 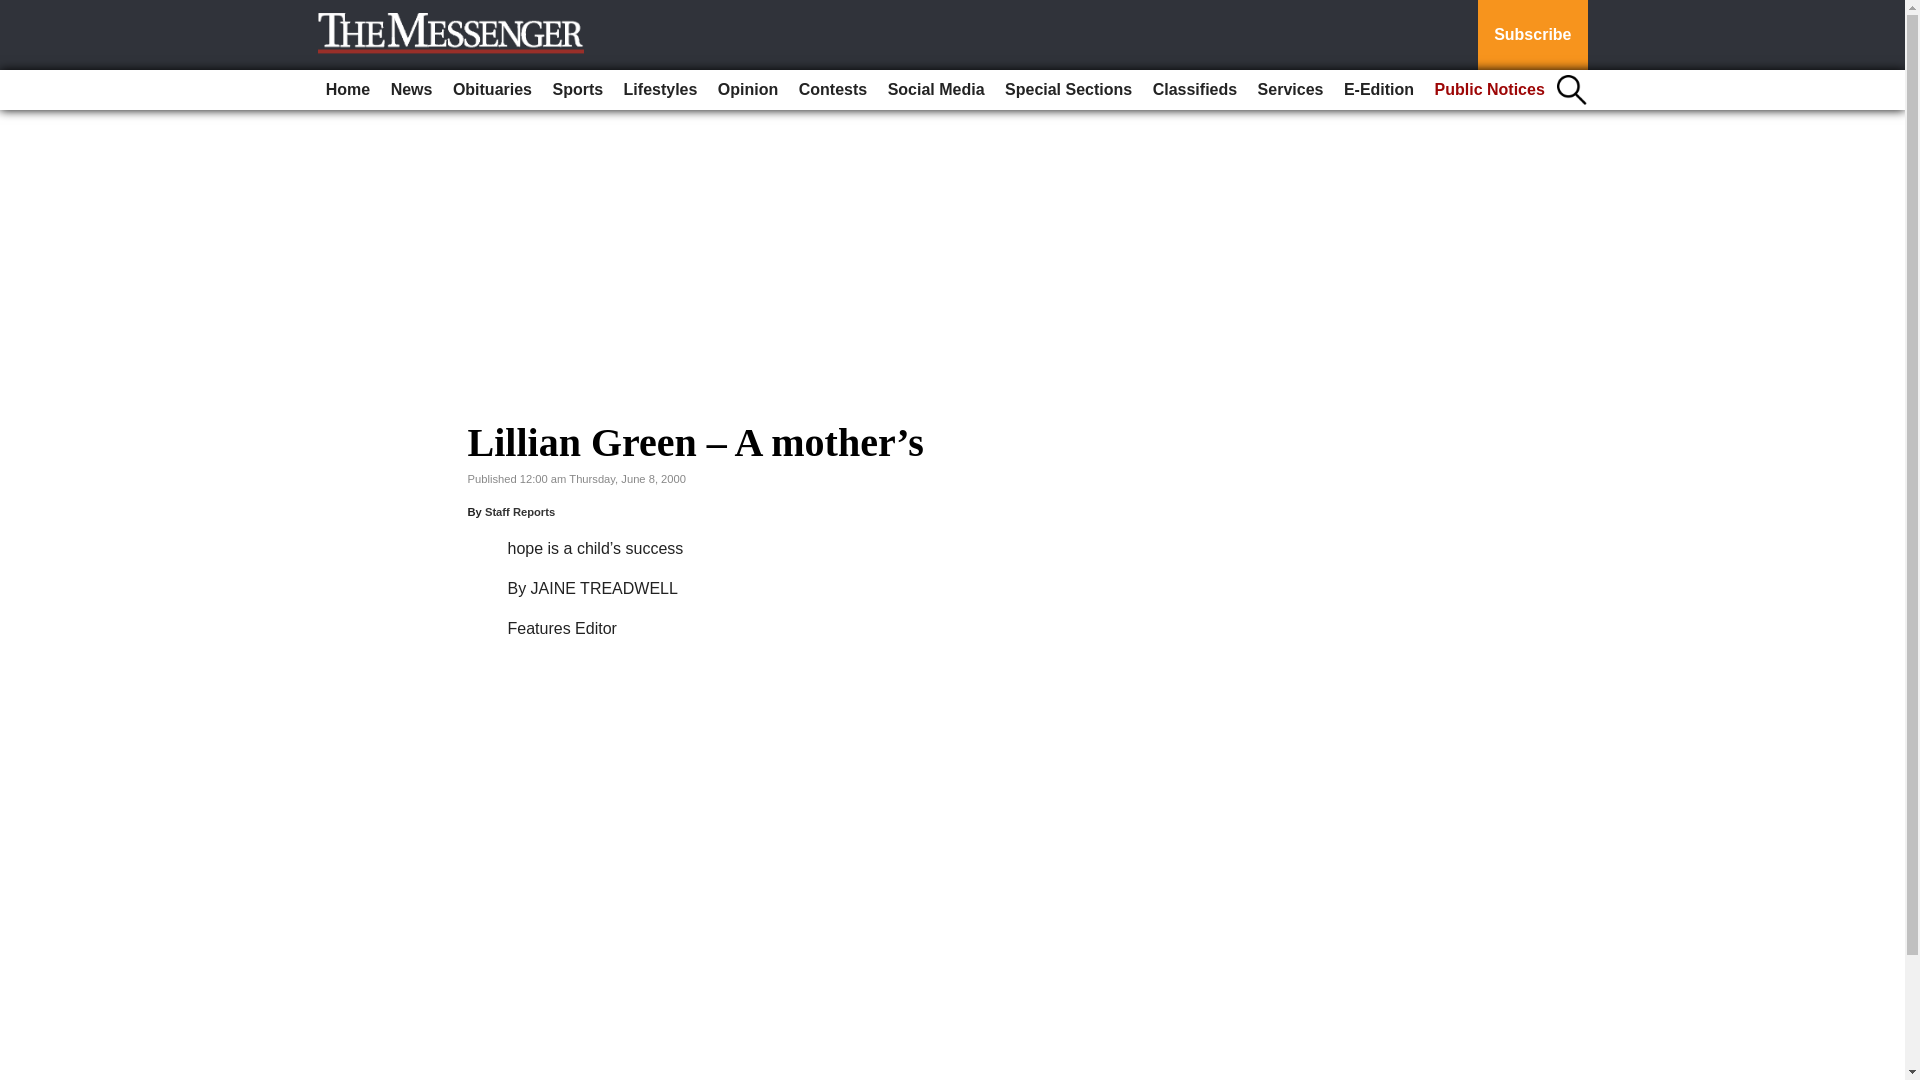 I want to click on Lifestyles, so click(x=661, y=90).